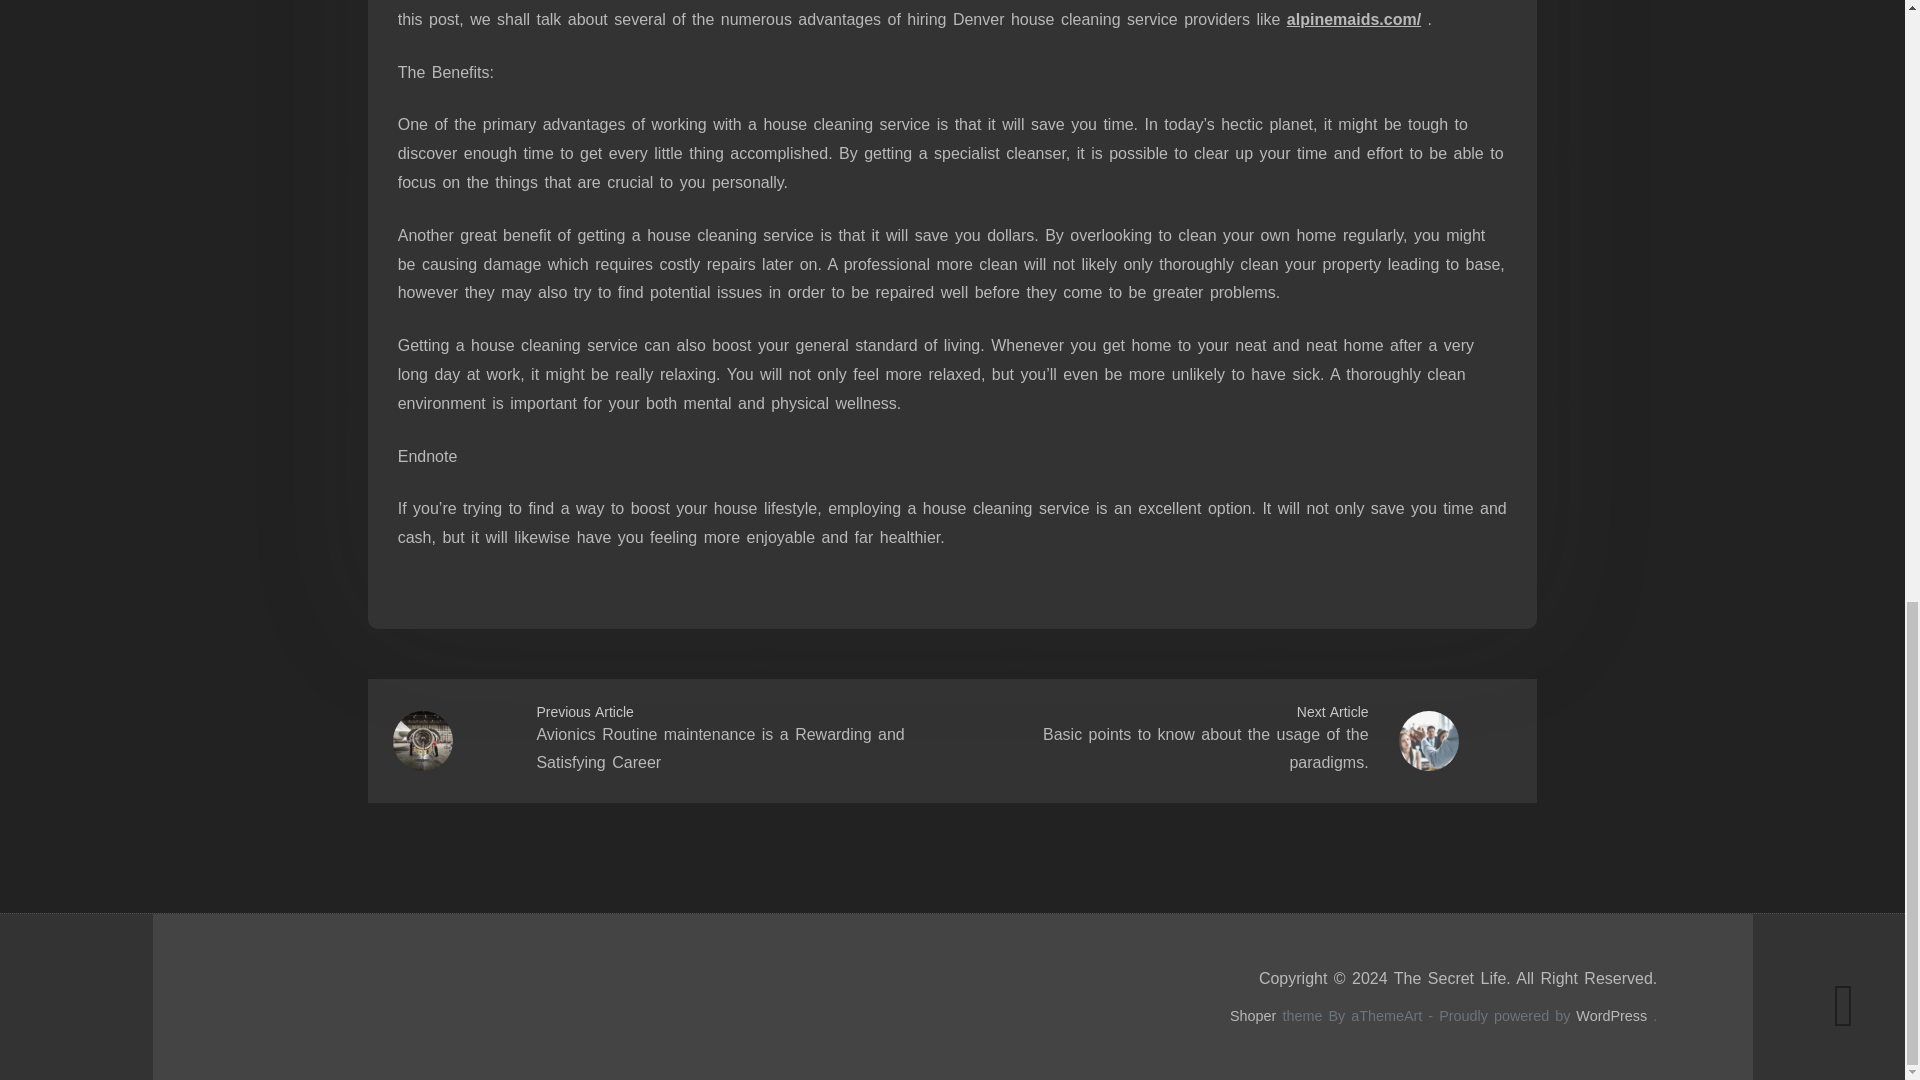  Describe the element at coordinates (1253, 1015) in the screenshot. I see `Shoper` at that location.